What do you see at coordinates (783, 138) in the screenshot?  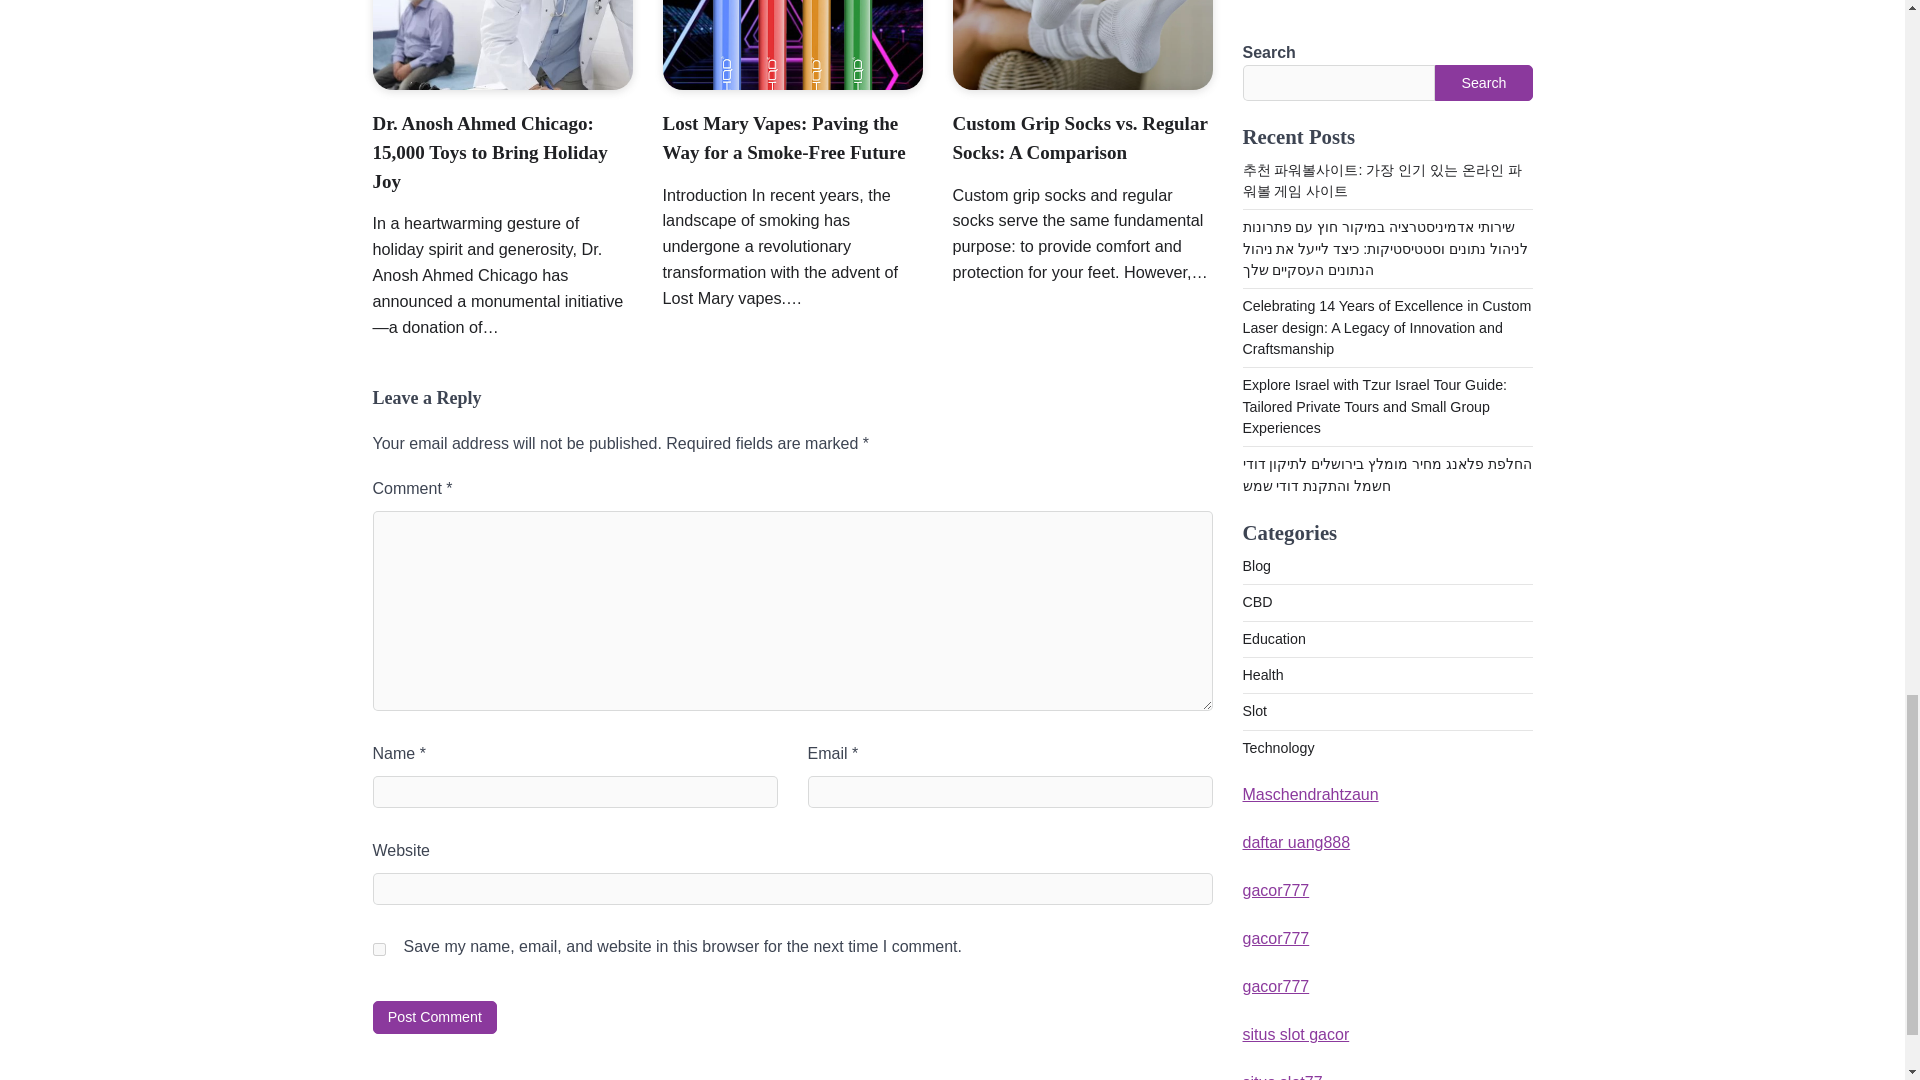 I see `Lost Mary Vapes: Paving the Way for a Smoke-Free Future` at bounding box center [783, 138].